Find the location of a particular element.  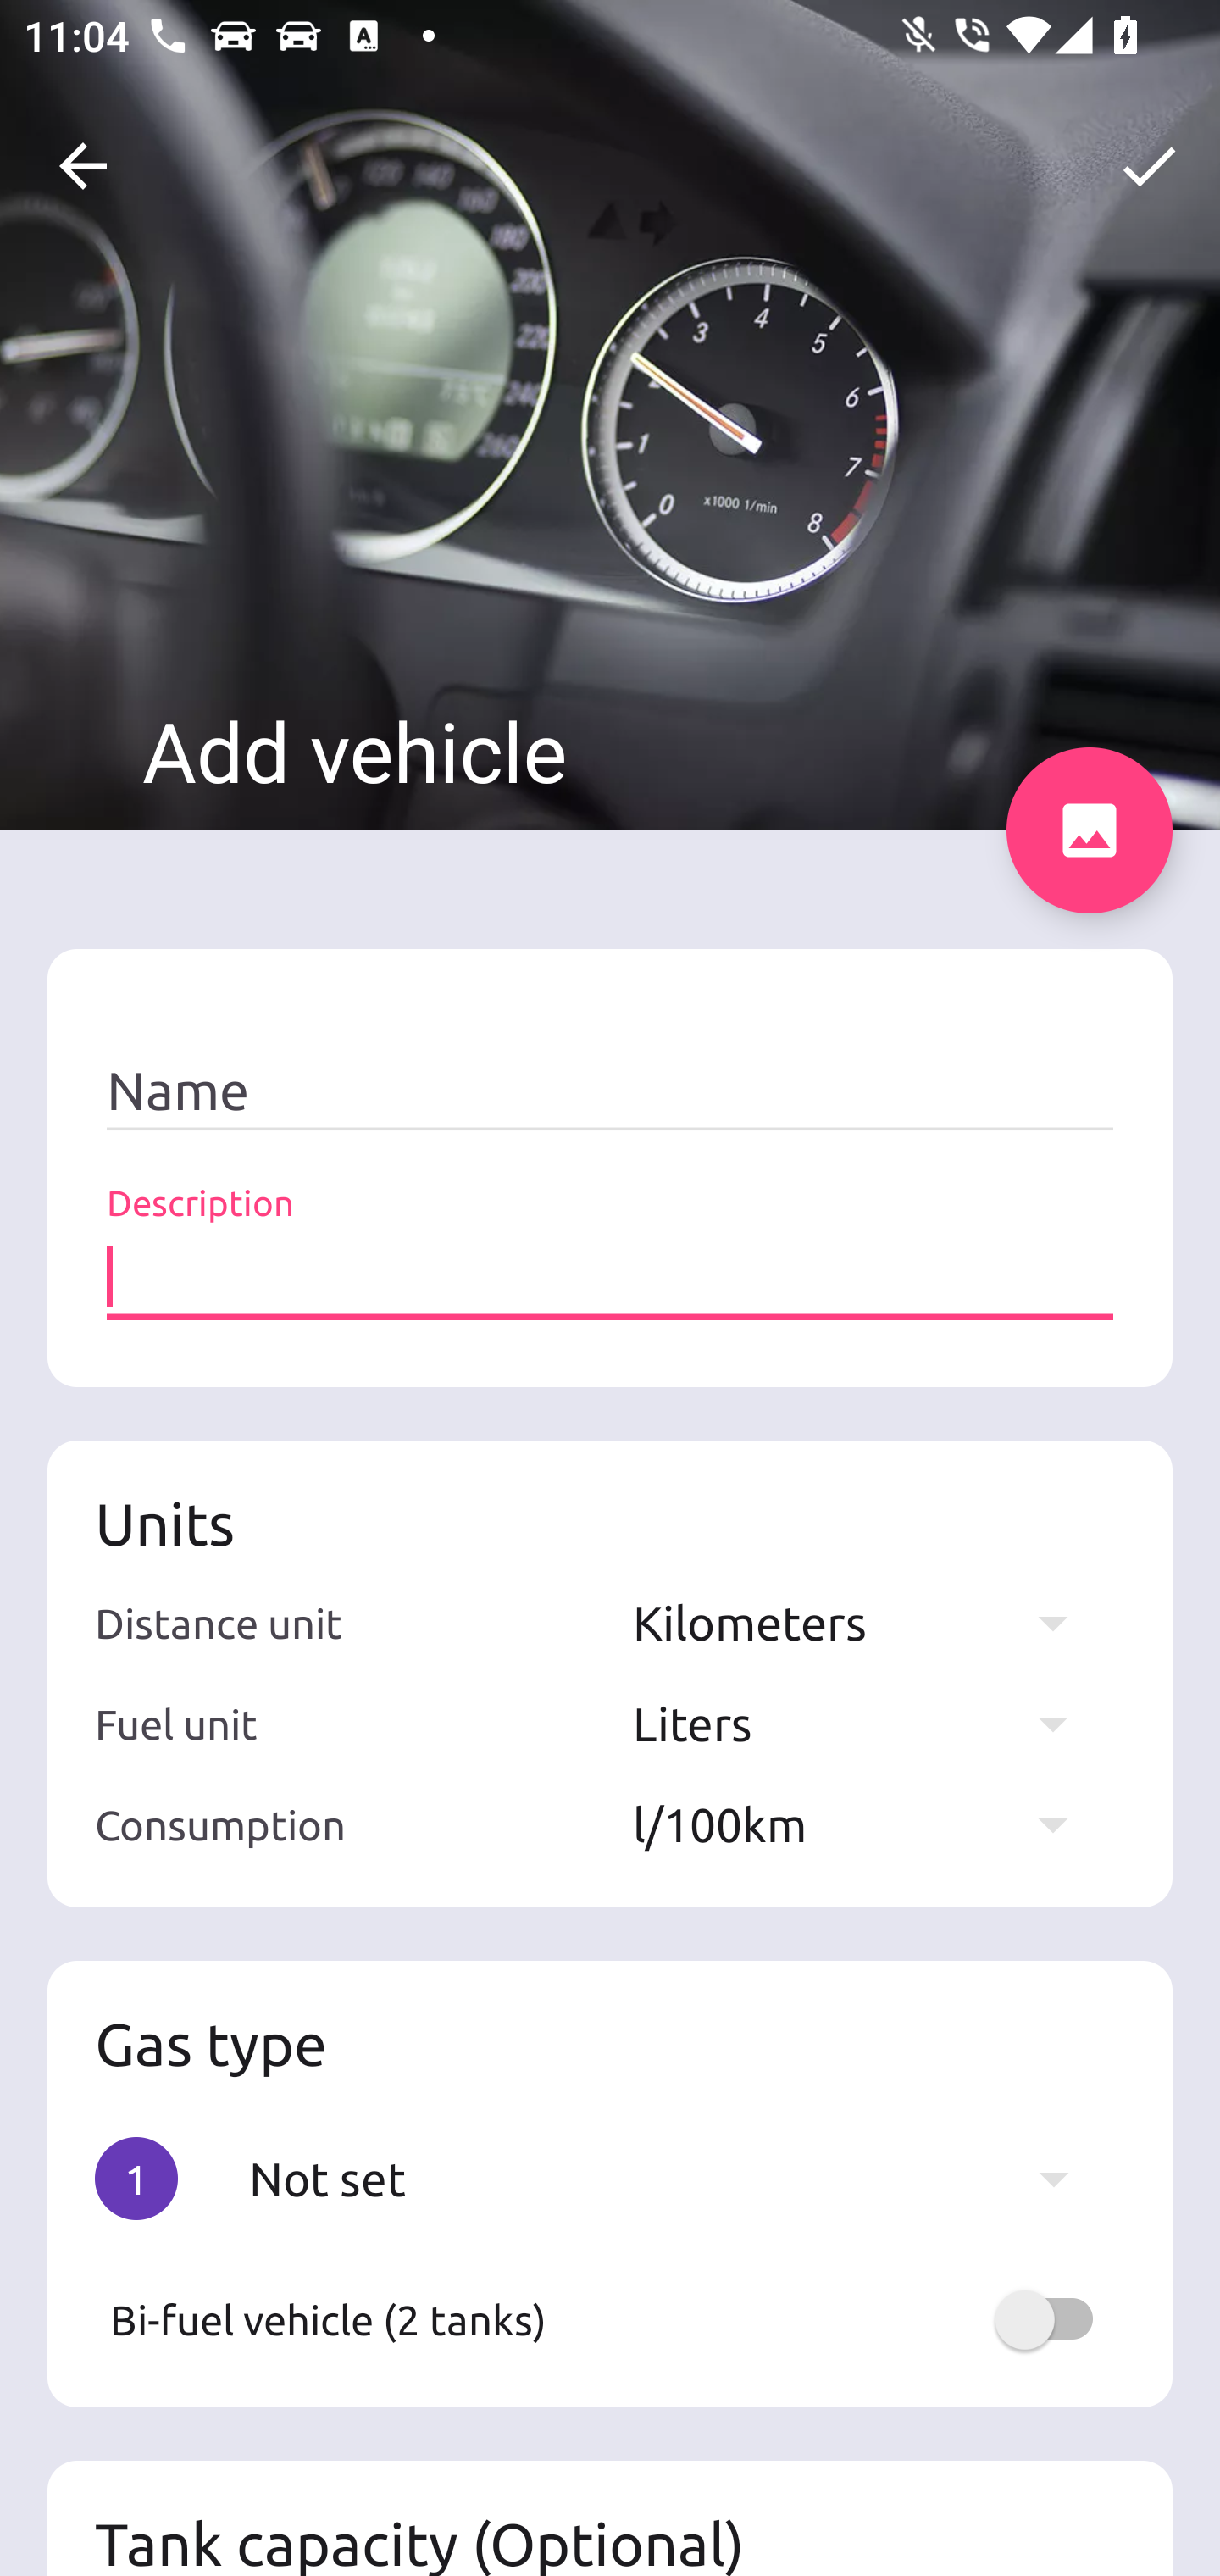

Kilometers is located at coordinates (866, 1622).